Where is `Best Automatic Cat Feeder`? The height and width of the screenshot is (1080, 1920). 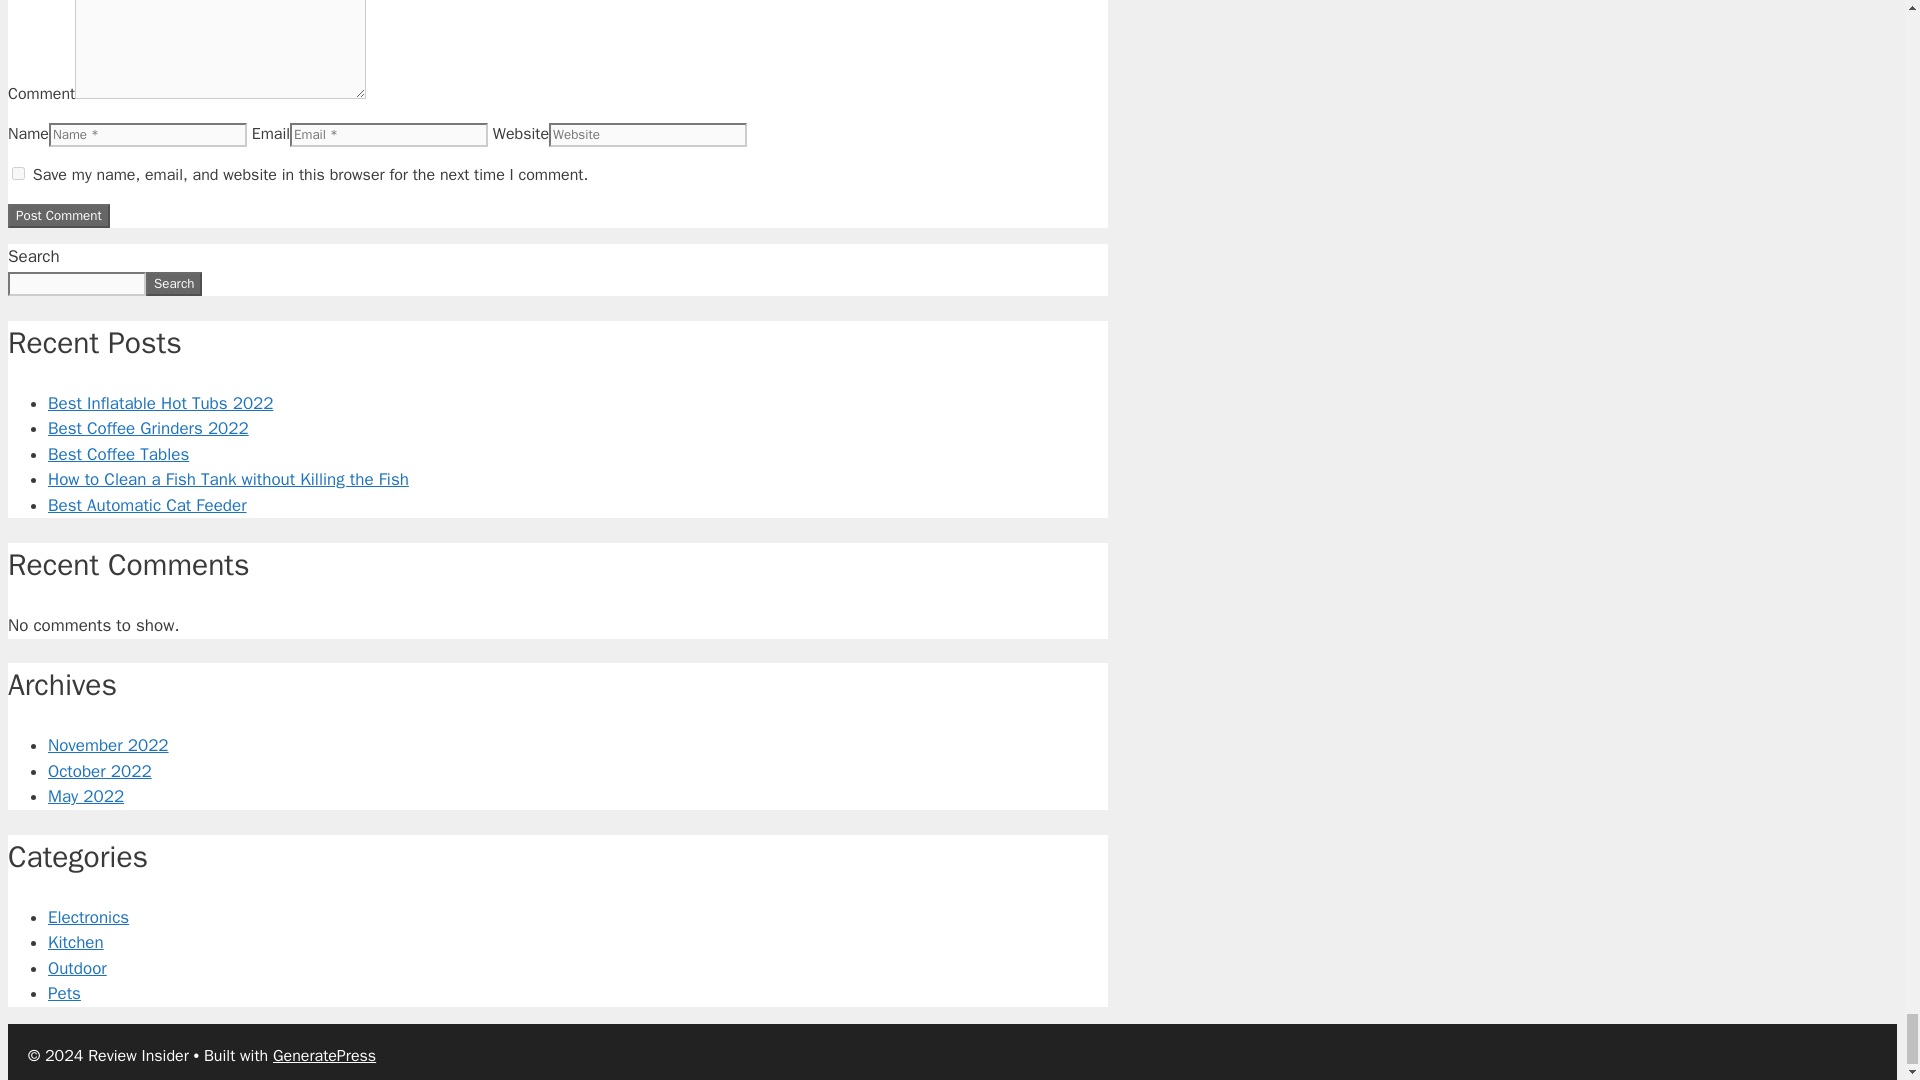
Best Automatic Cat Feeder is located at coordinates (148, 505).